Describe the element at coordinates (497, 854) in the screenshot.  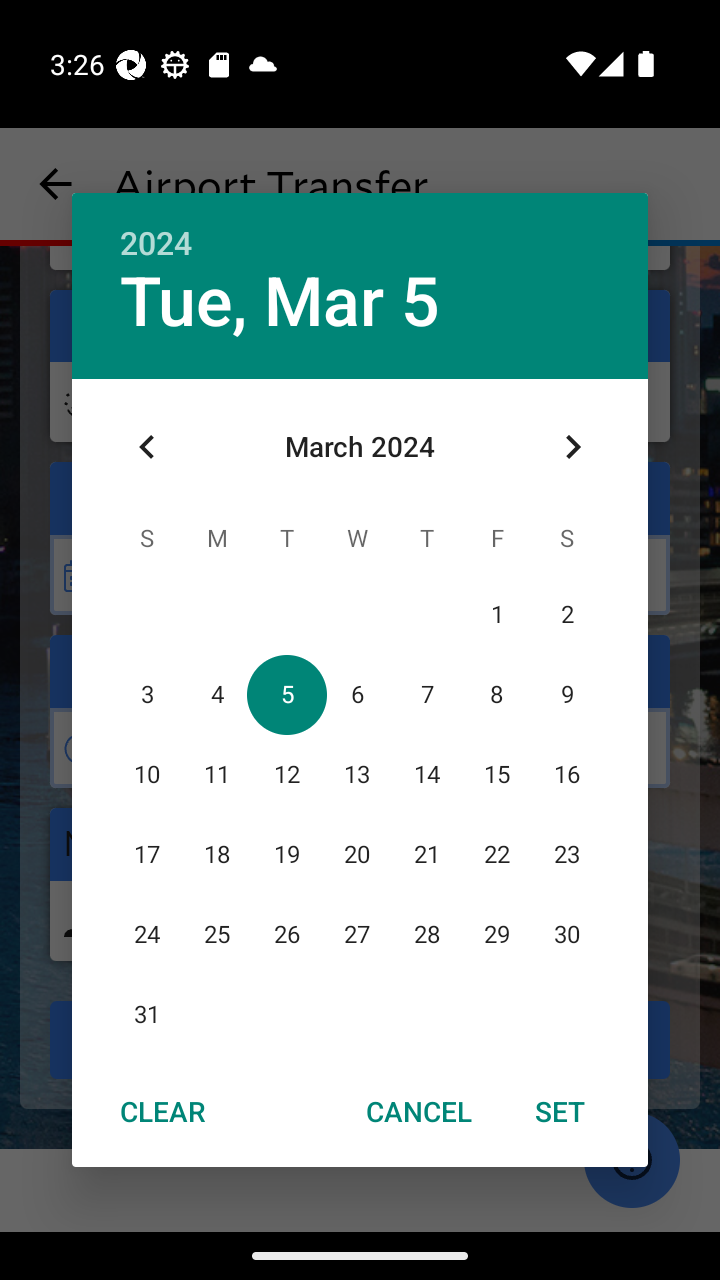
I see `22 22 March 2024` at that location.